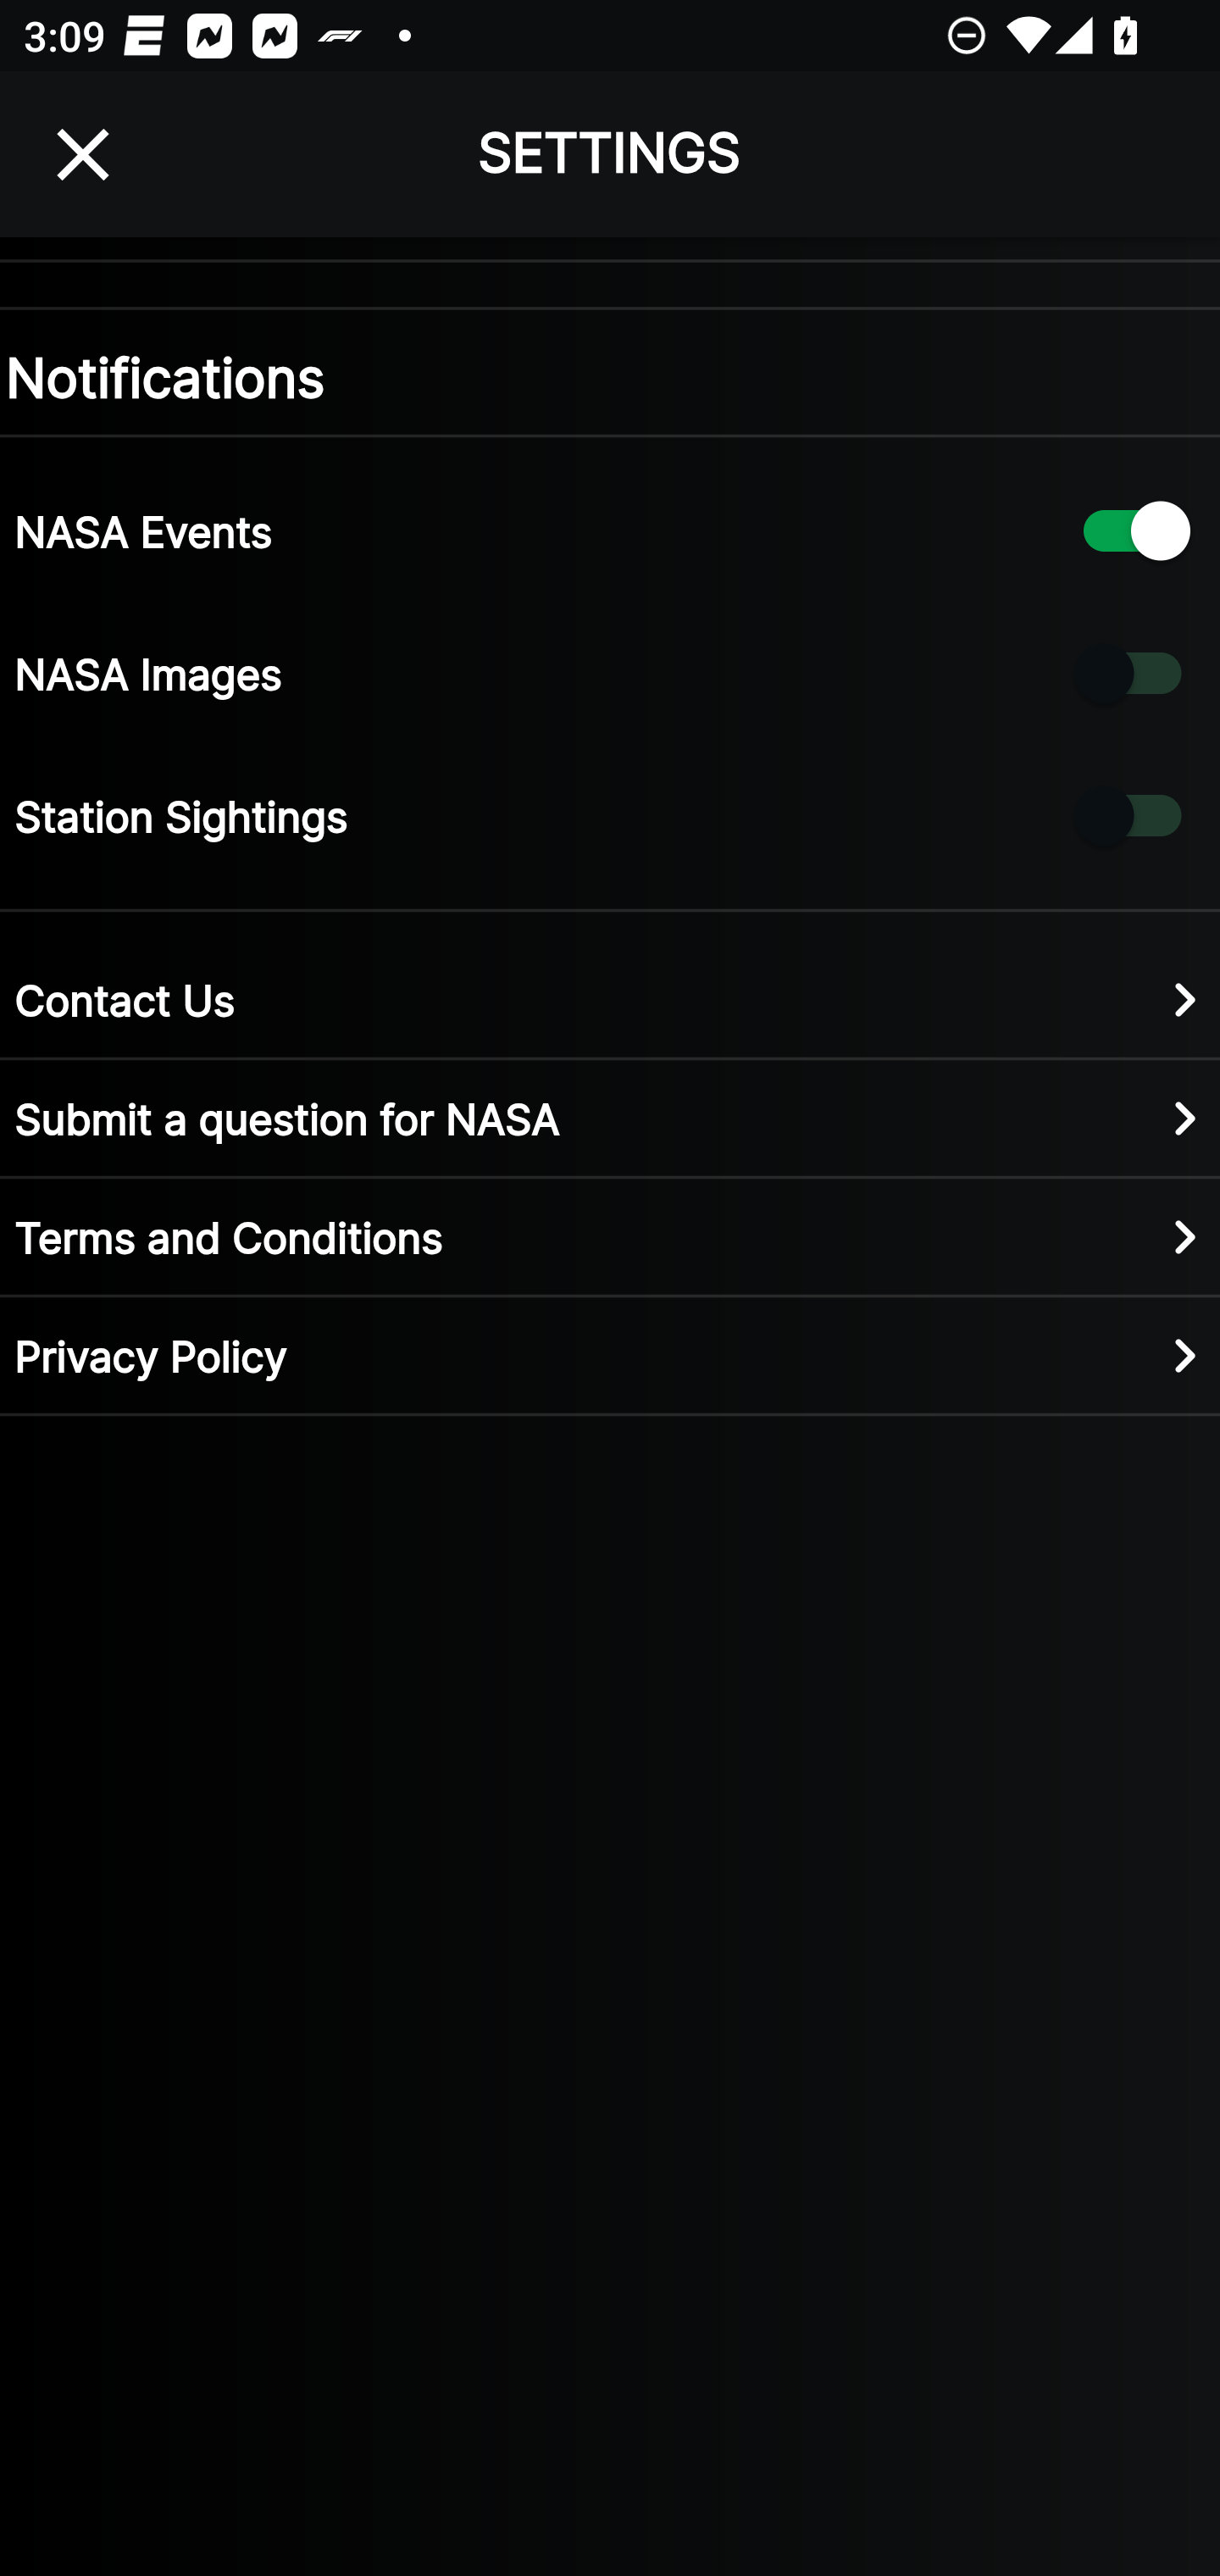  I want to click on Contact Us, so click(610, 999).